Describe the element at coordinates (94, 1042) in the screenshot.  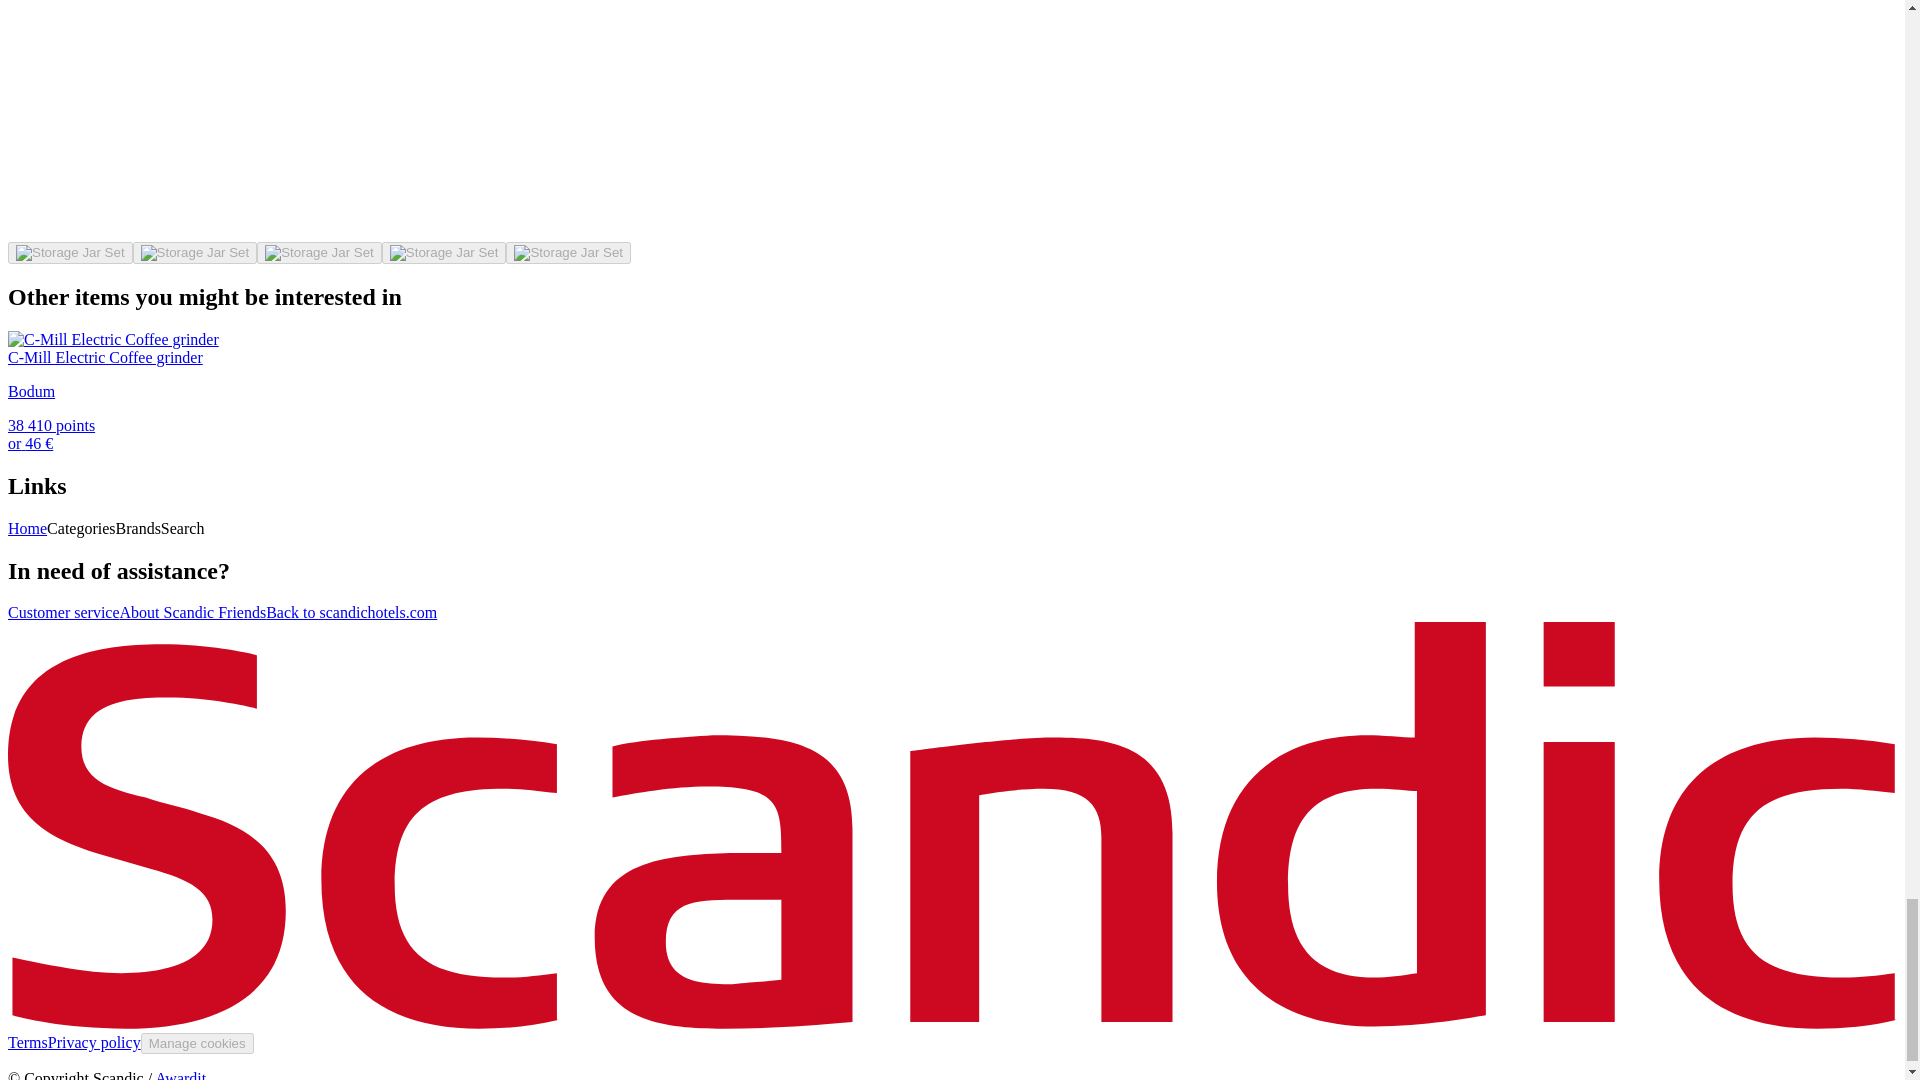
I see `Privacy policy` at that location.